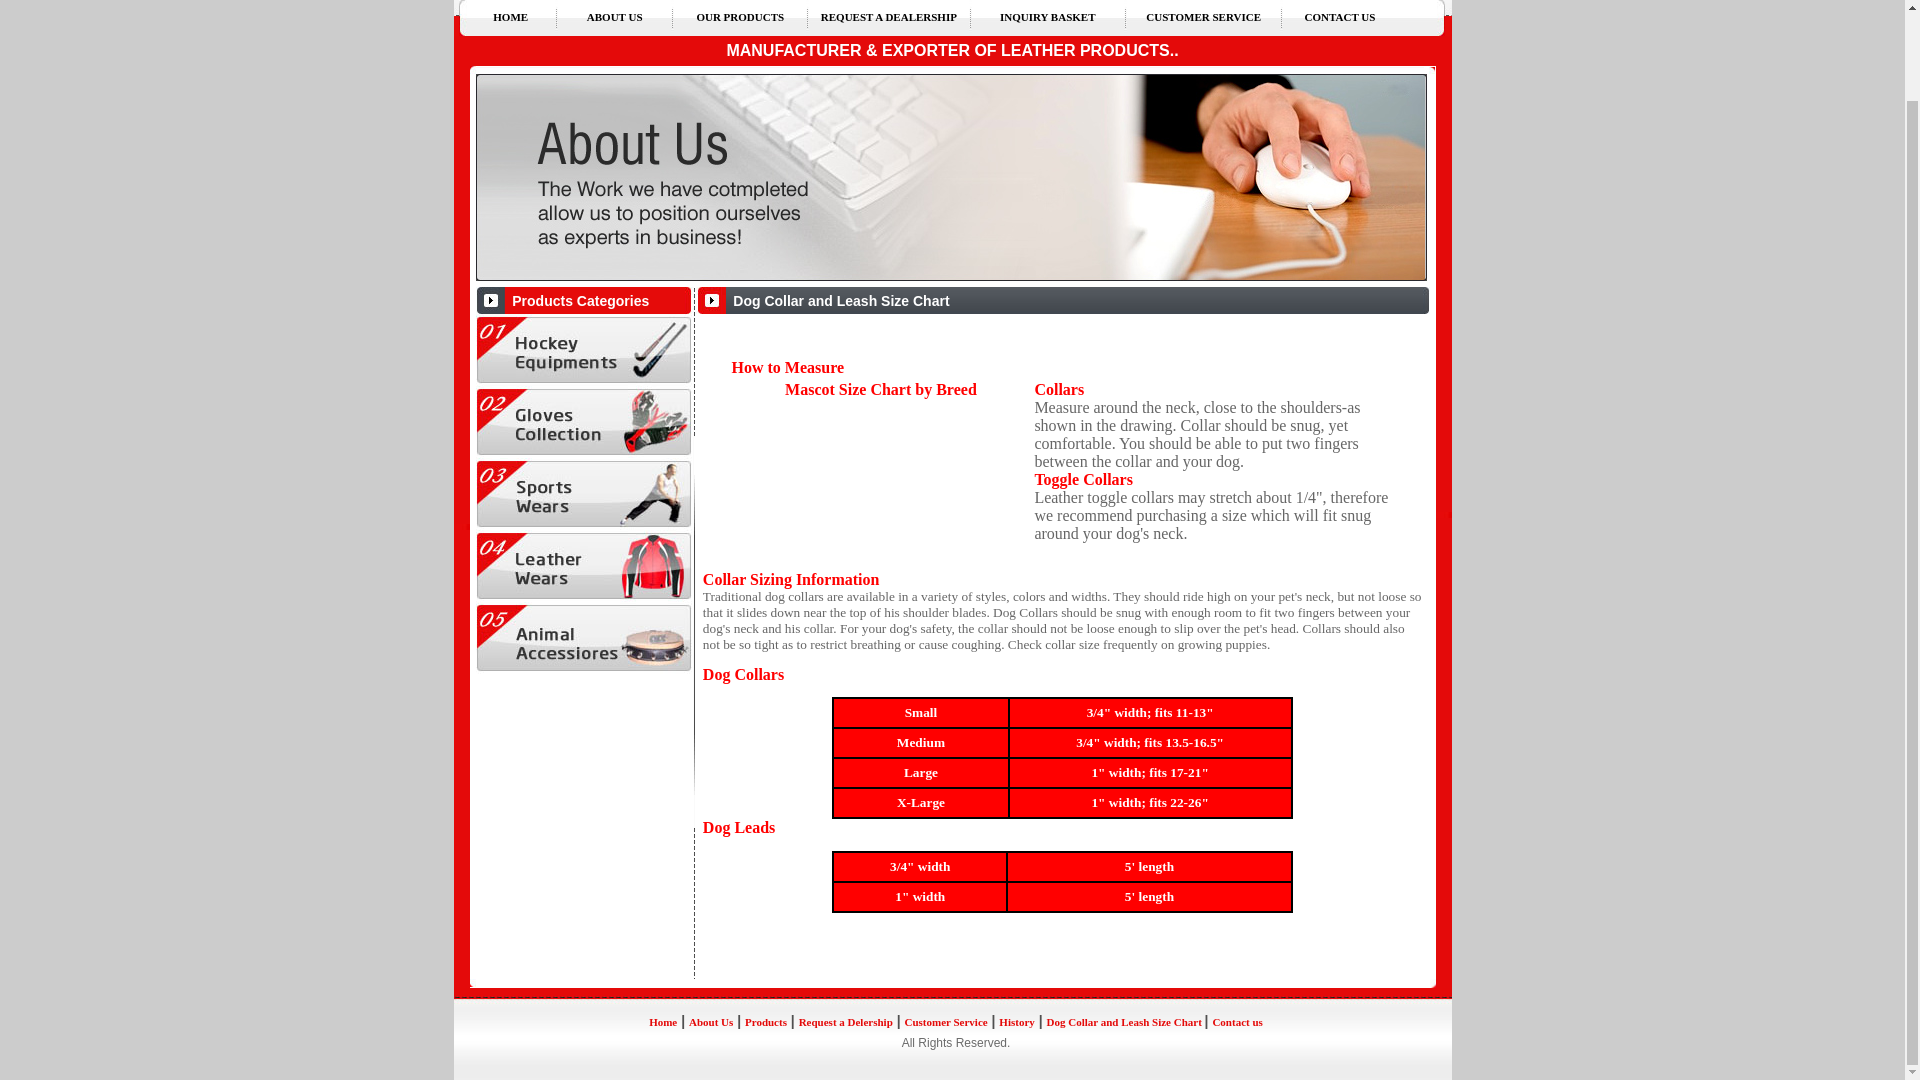 The width and height of the screenshot is (1920, 1080). Describe the element at coordinates (845, 1022) in the screenshot. I see `Request a Delership` at that location.